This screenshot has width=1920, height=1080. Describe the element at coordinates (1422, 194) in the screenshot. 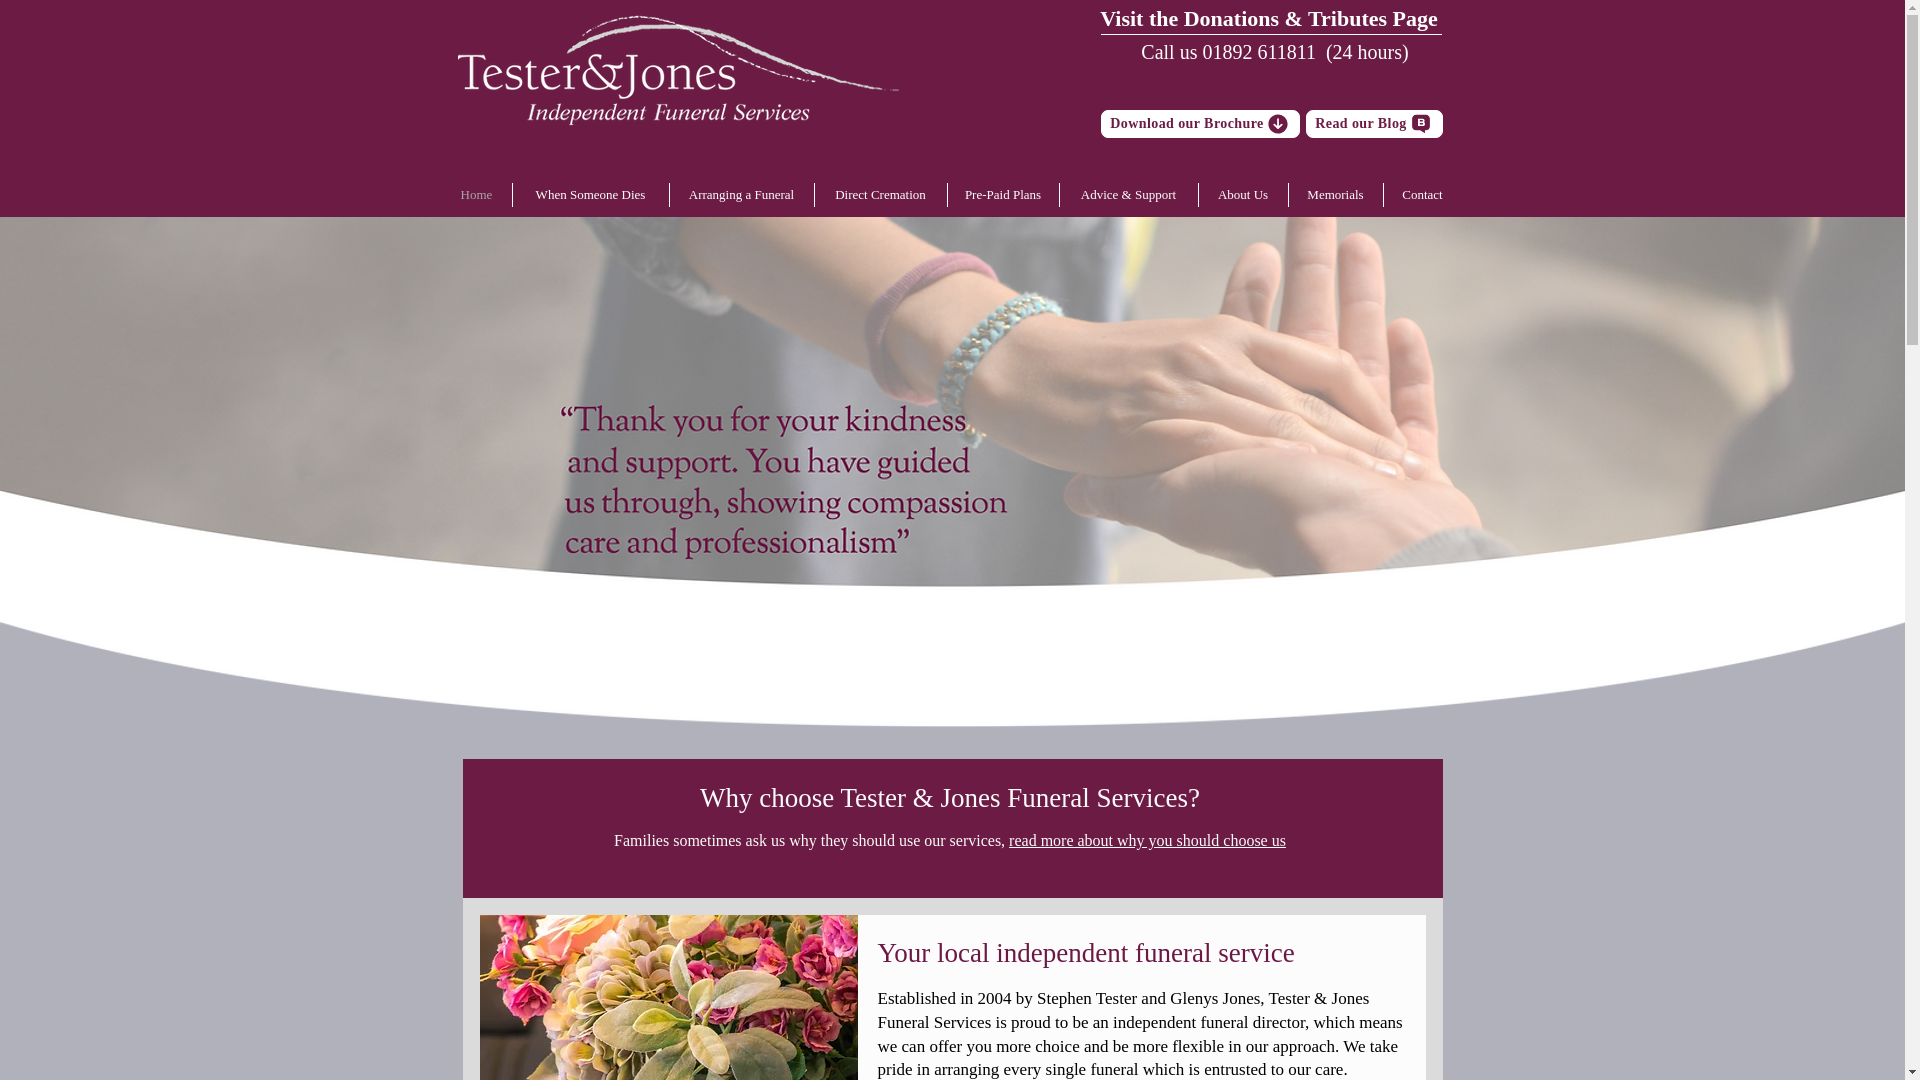

I see `Contact` at that location.